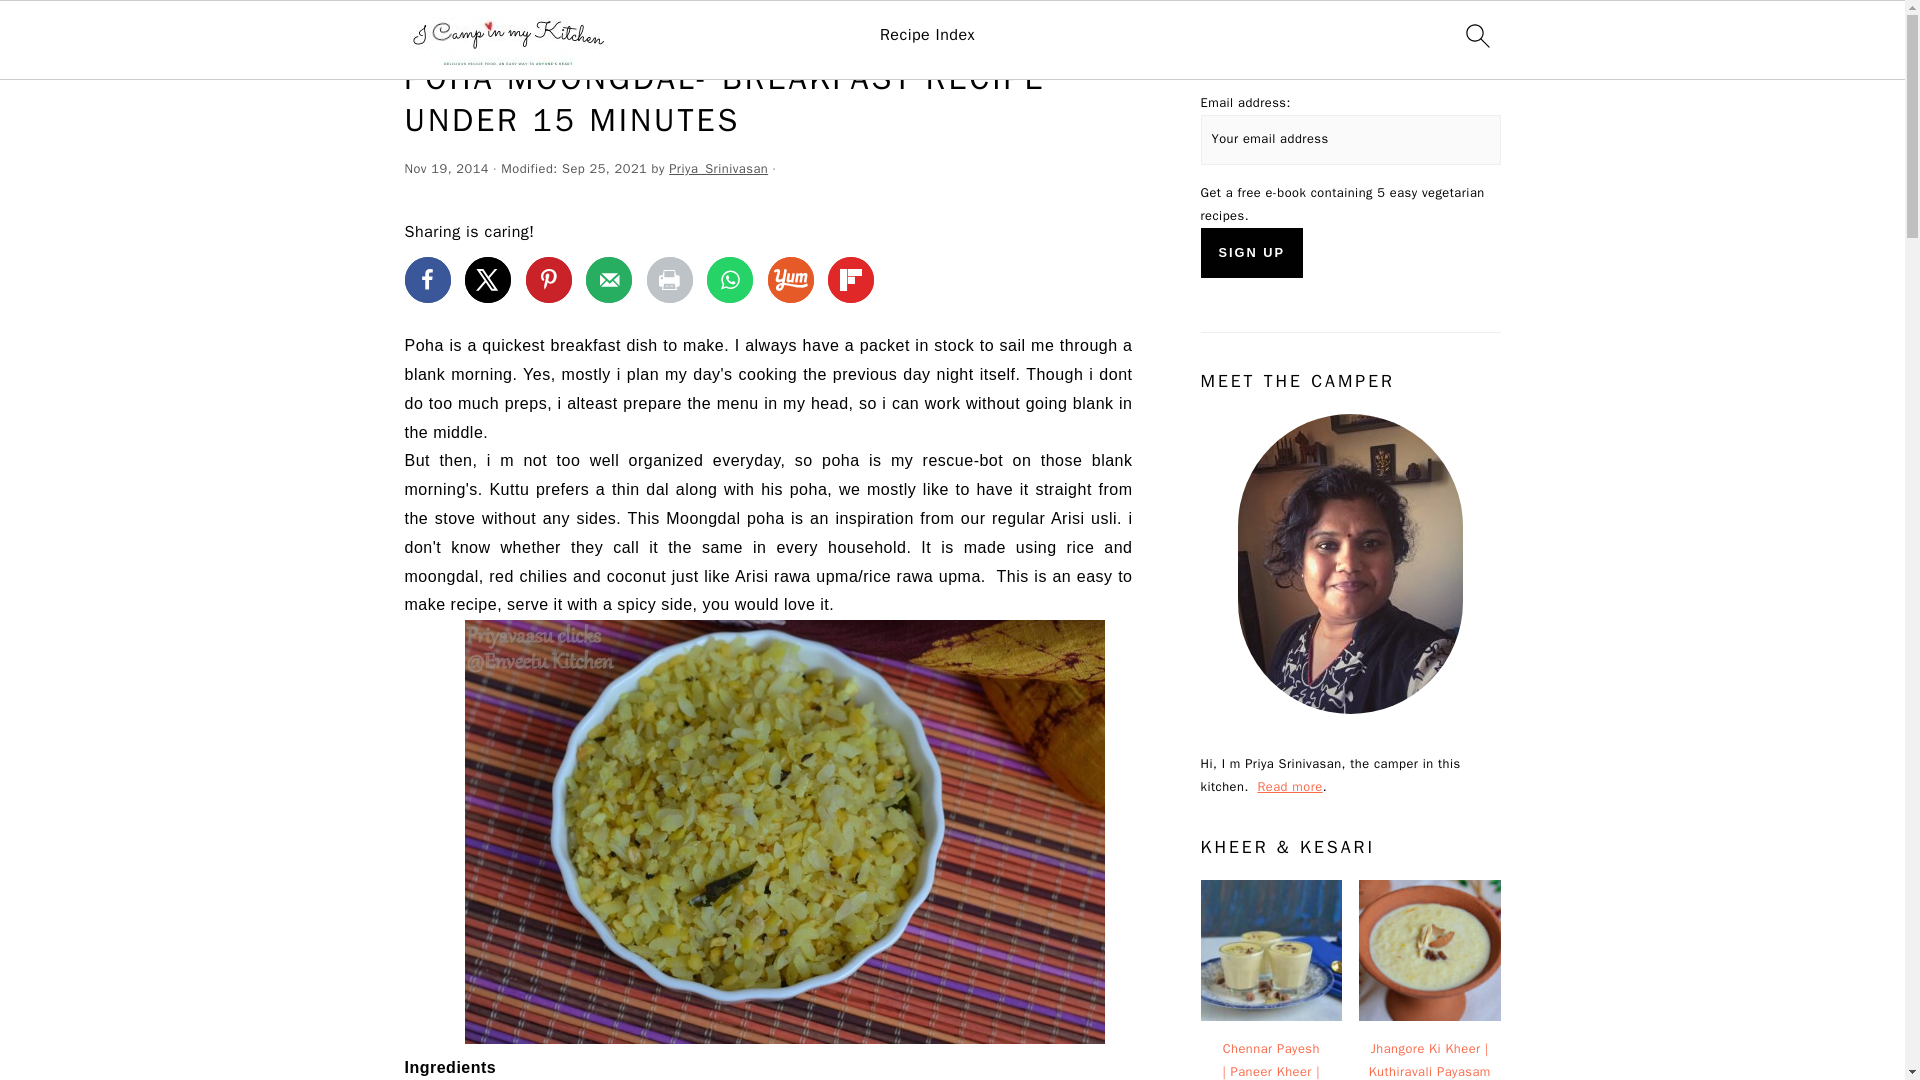  What do you see at coordinates (421, 30) in the screenshot?
I see `Home` at bounding box center [421, 30].